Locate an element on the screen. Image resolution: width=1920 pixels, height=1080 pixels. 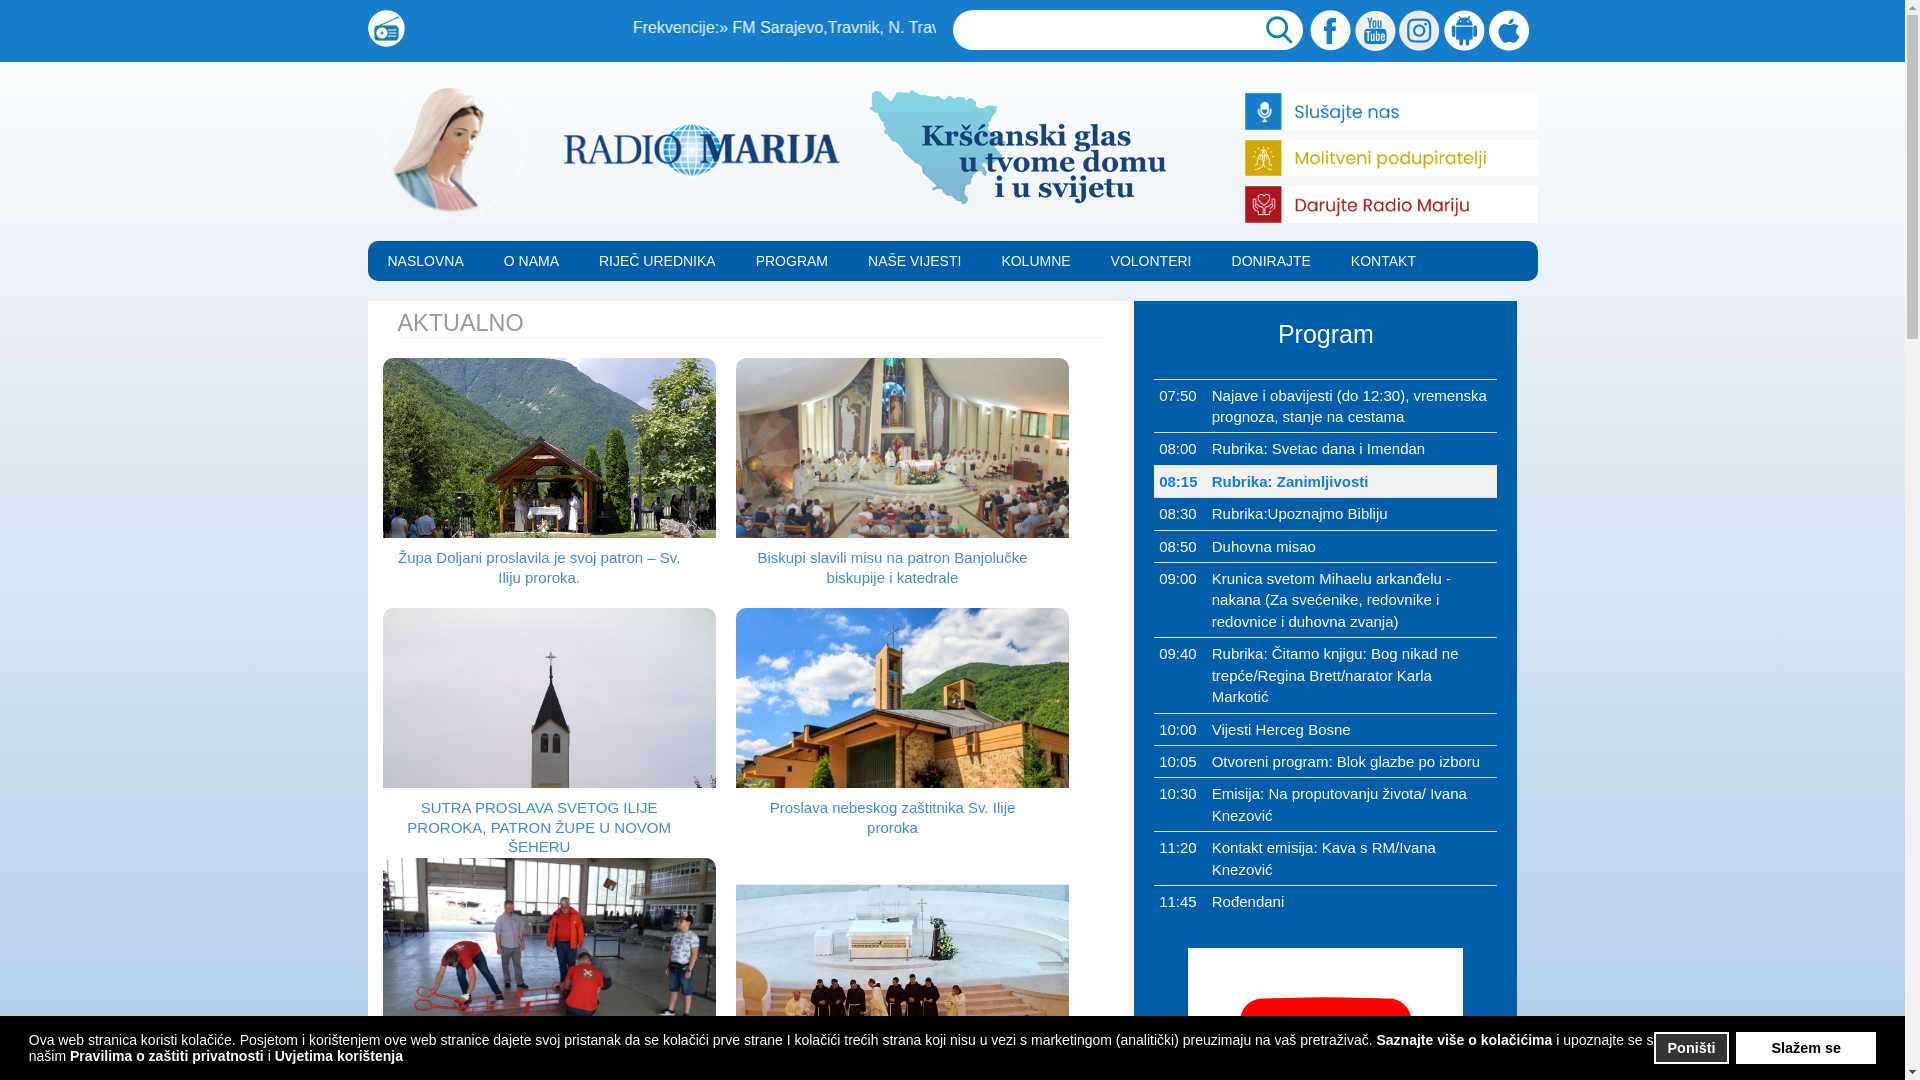
O NAMA is located at coordinates (532, 261).